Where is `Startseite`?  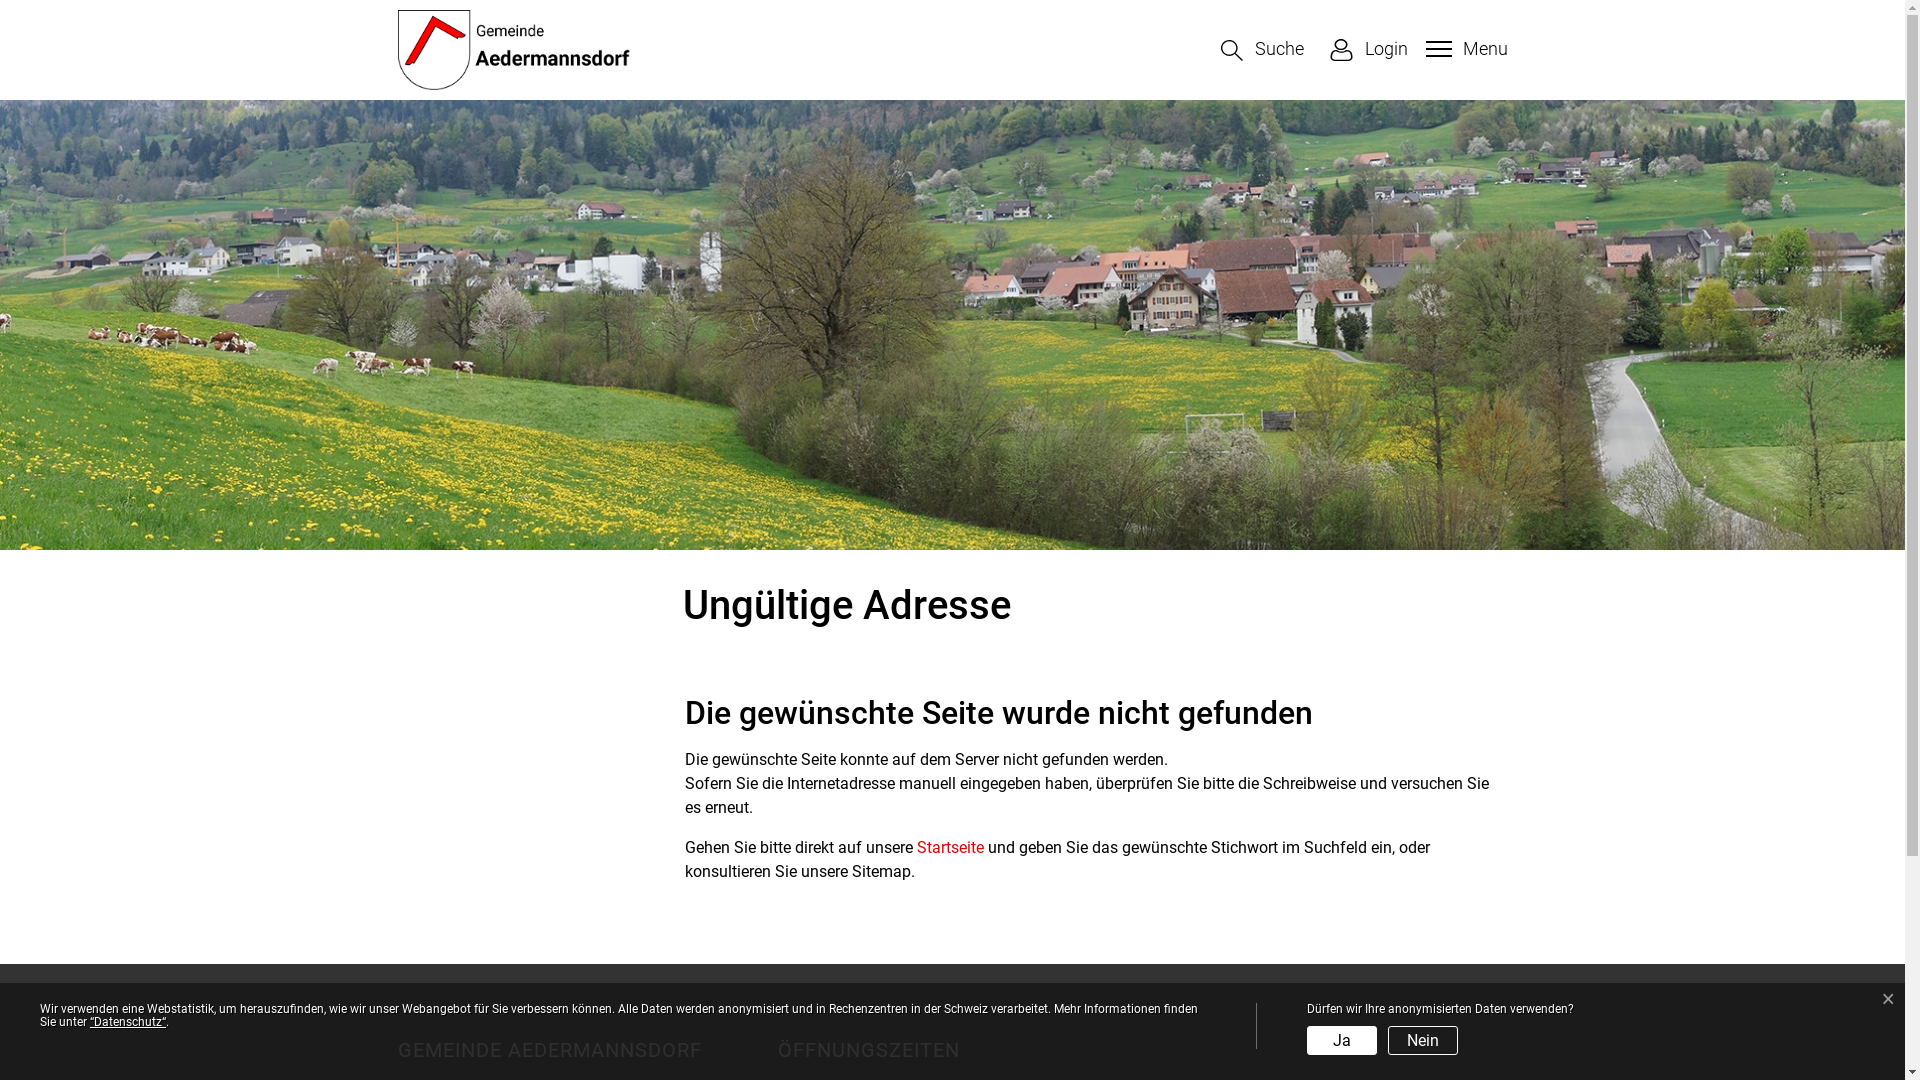
Startseite is located at coordinates (950, 848).